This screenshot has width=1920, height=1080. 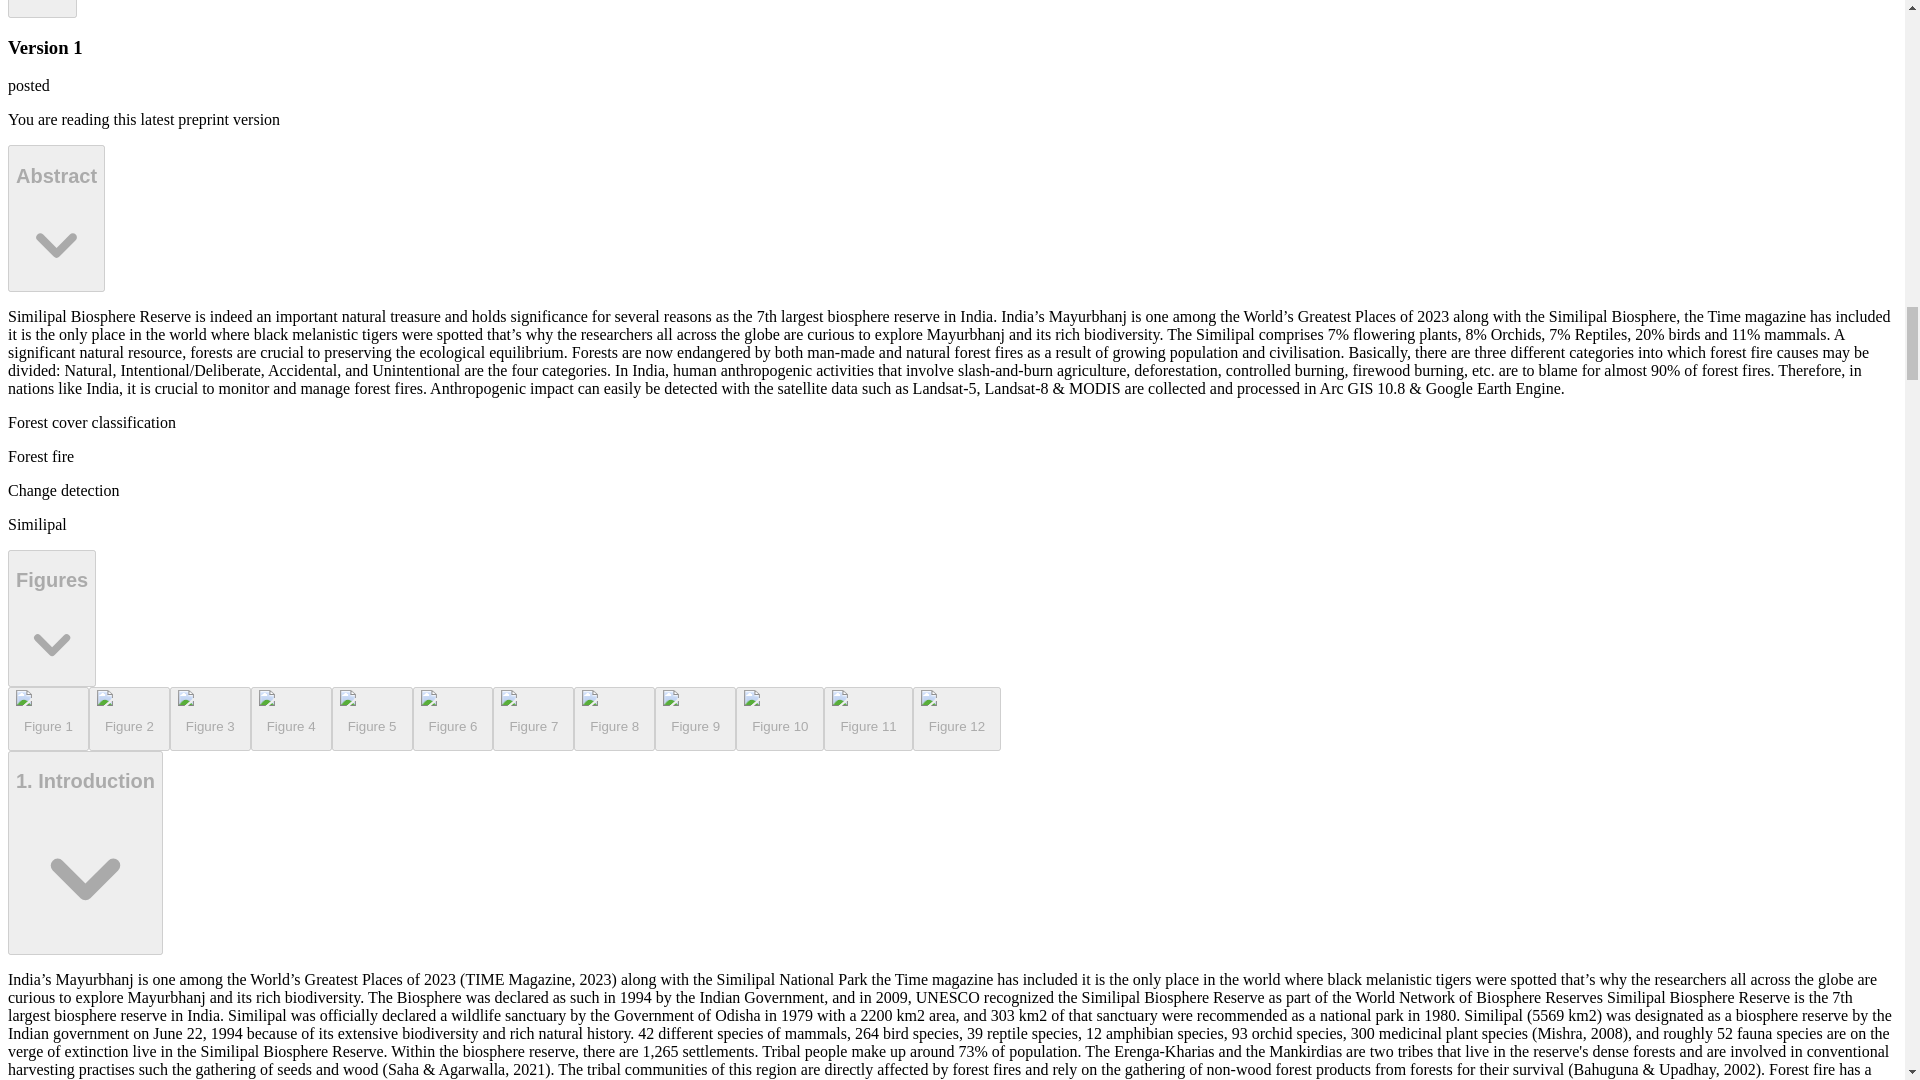 I want to click on Figure 8, so click(x=614, y=718).